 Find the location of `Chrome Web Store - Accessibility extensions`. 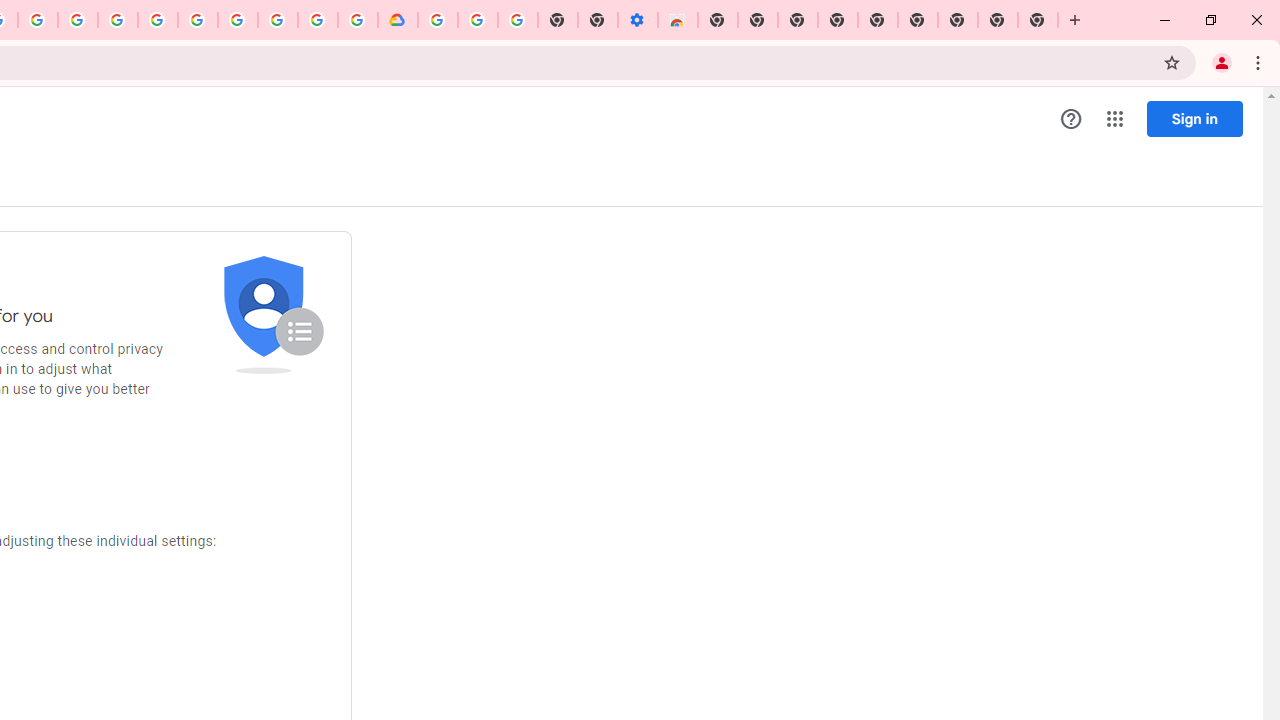

Chrome Web Store - Accessibility extensions is located at coordinates (677, 20).